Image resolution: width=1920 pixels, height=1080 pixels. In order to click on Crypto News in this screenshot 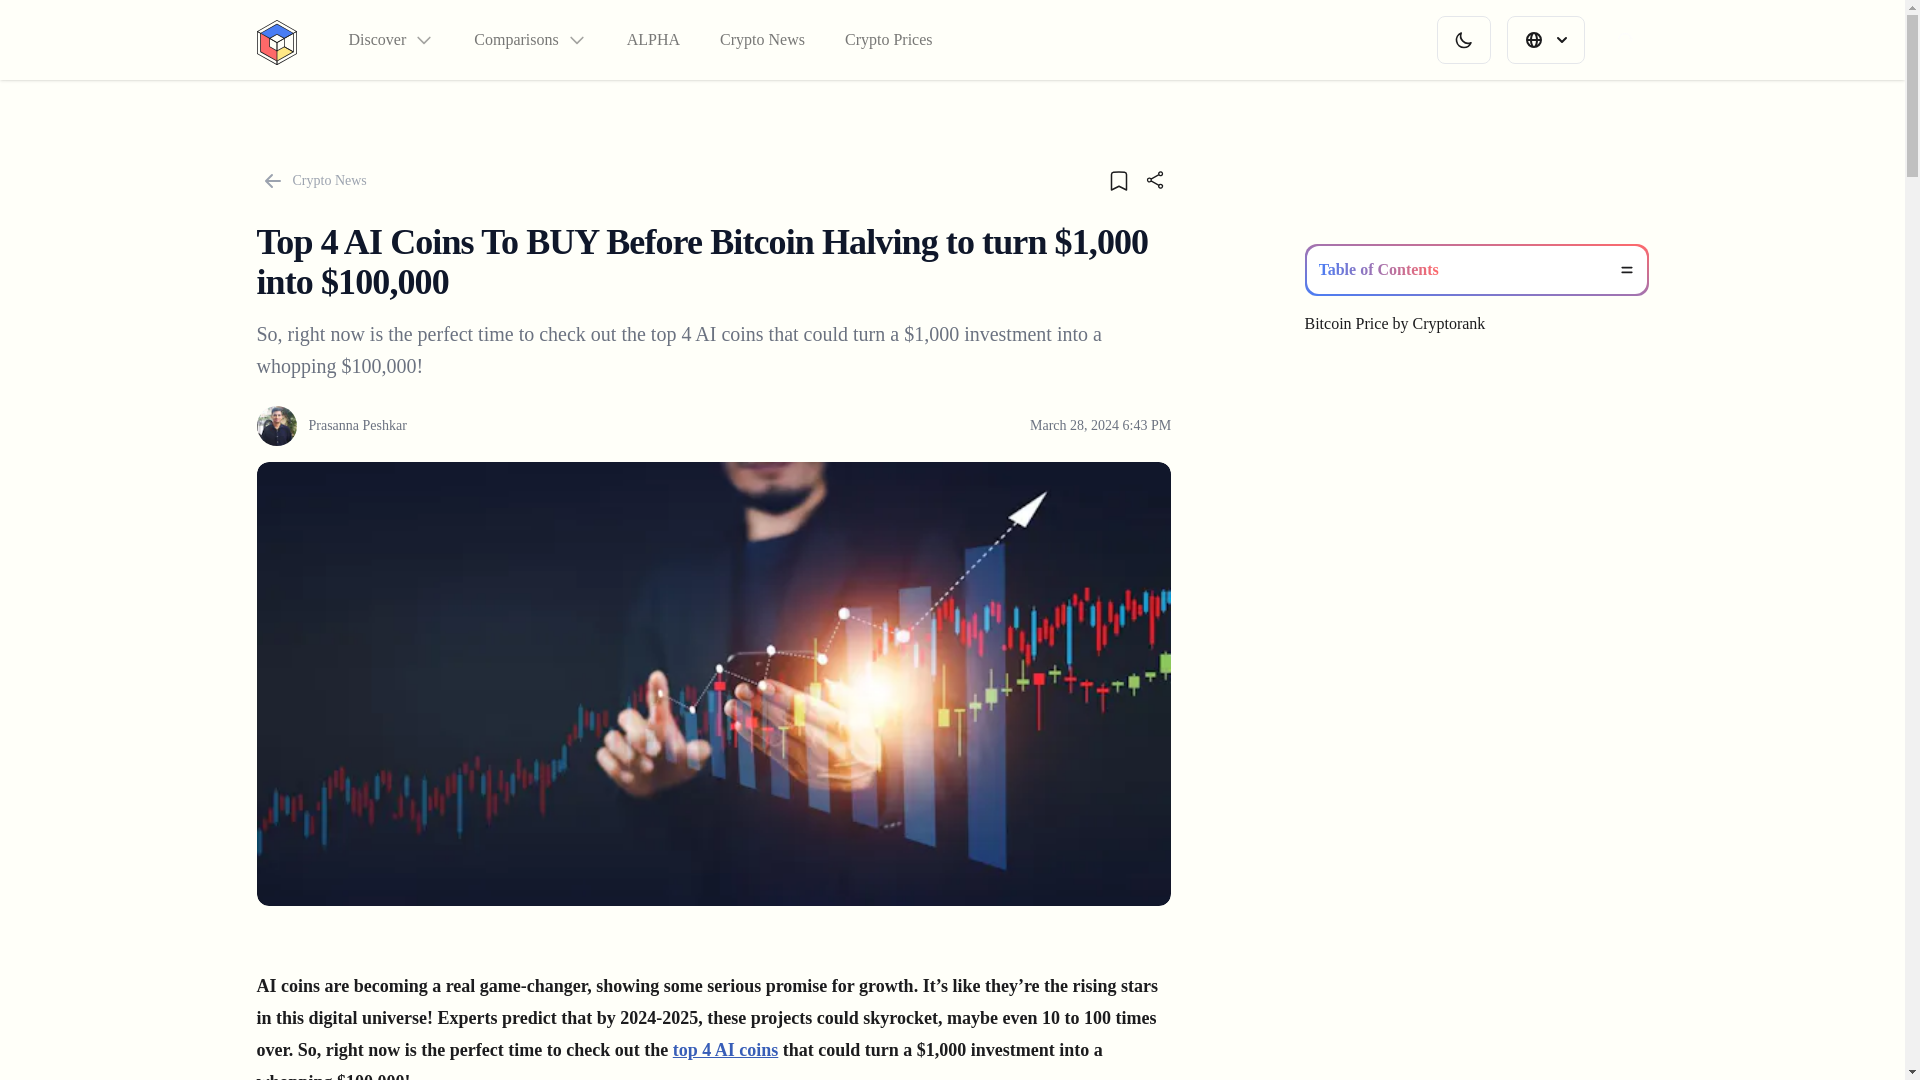, I will do `click(762, 40)`.